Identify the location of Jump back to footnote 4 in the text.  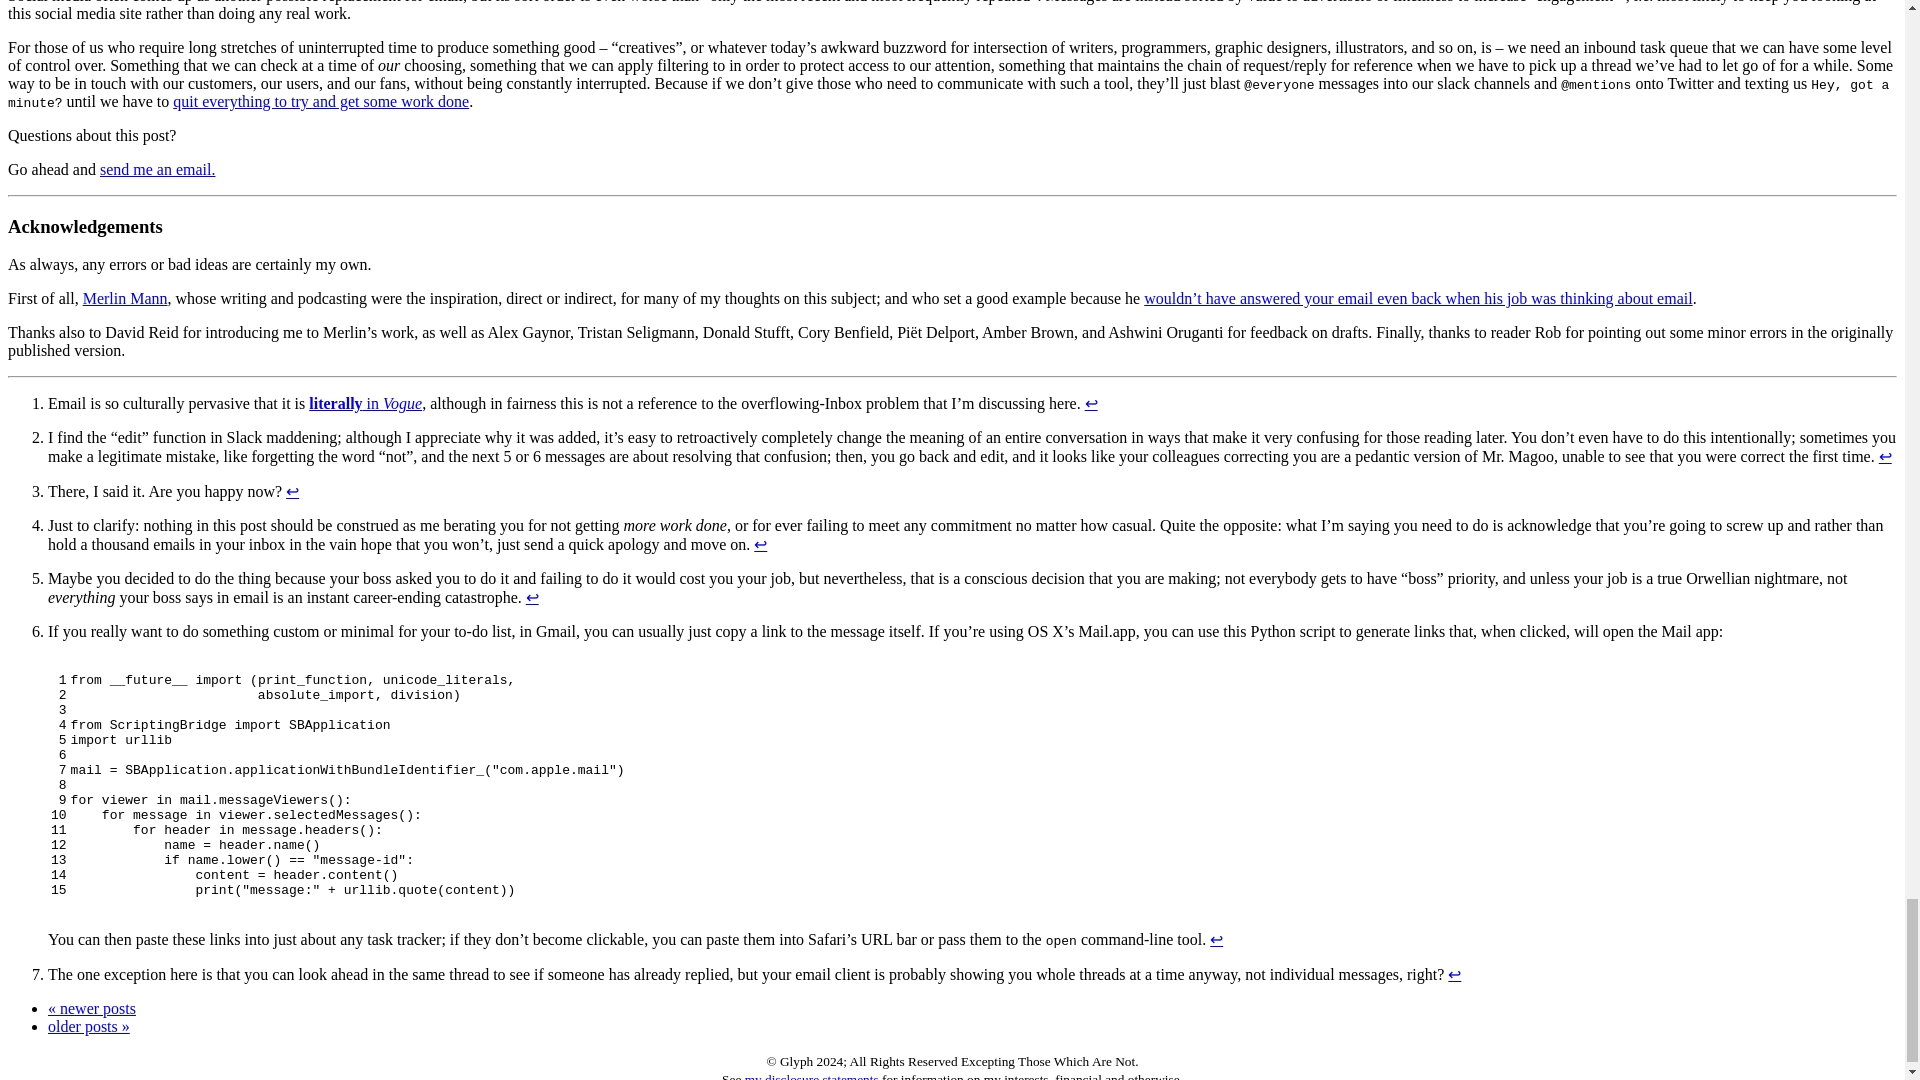
(760, 544).